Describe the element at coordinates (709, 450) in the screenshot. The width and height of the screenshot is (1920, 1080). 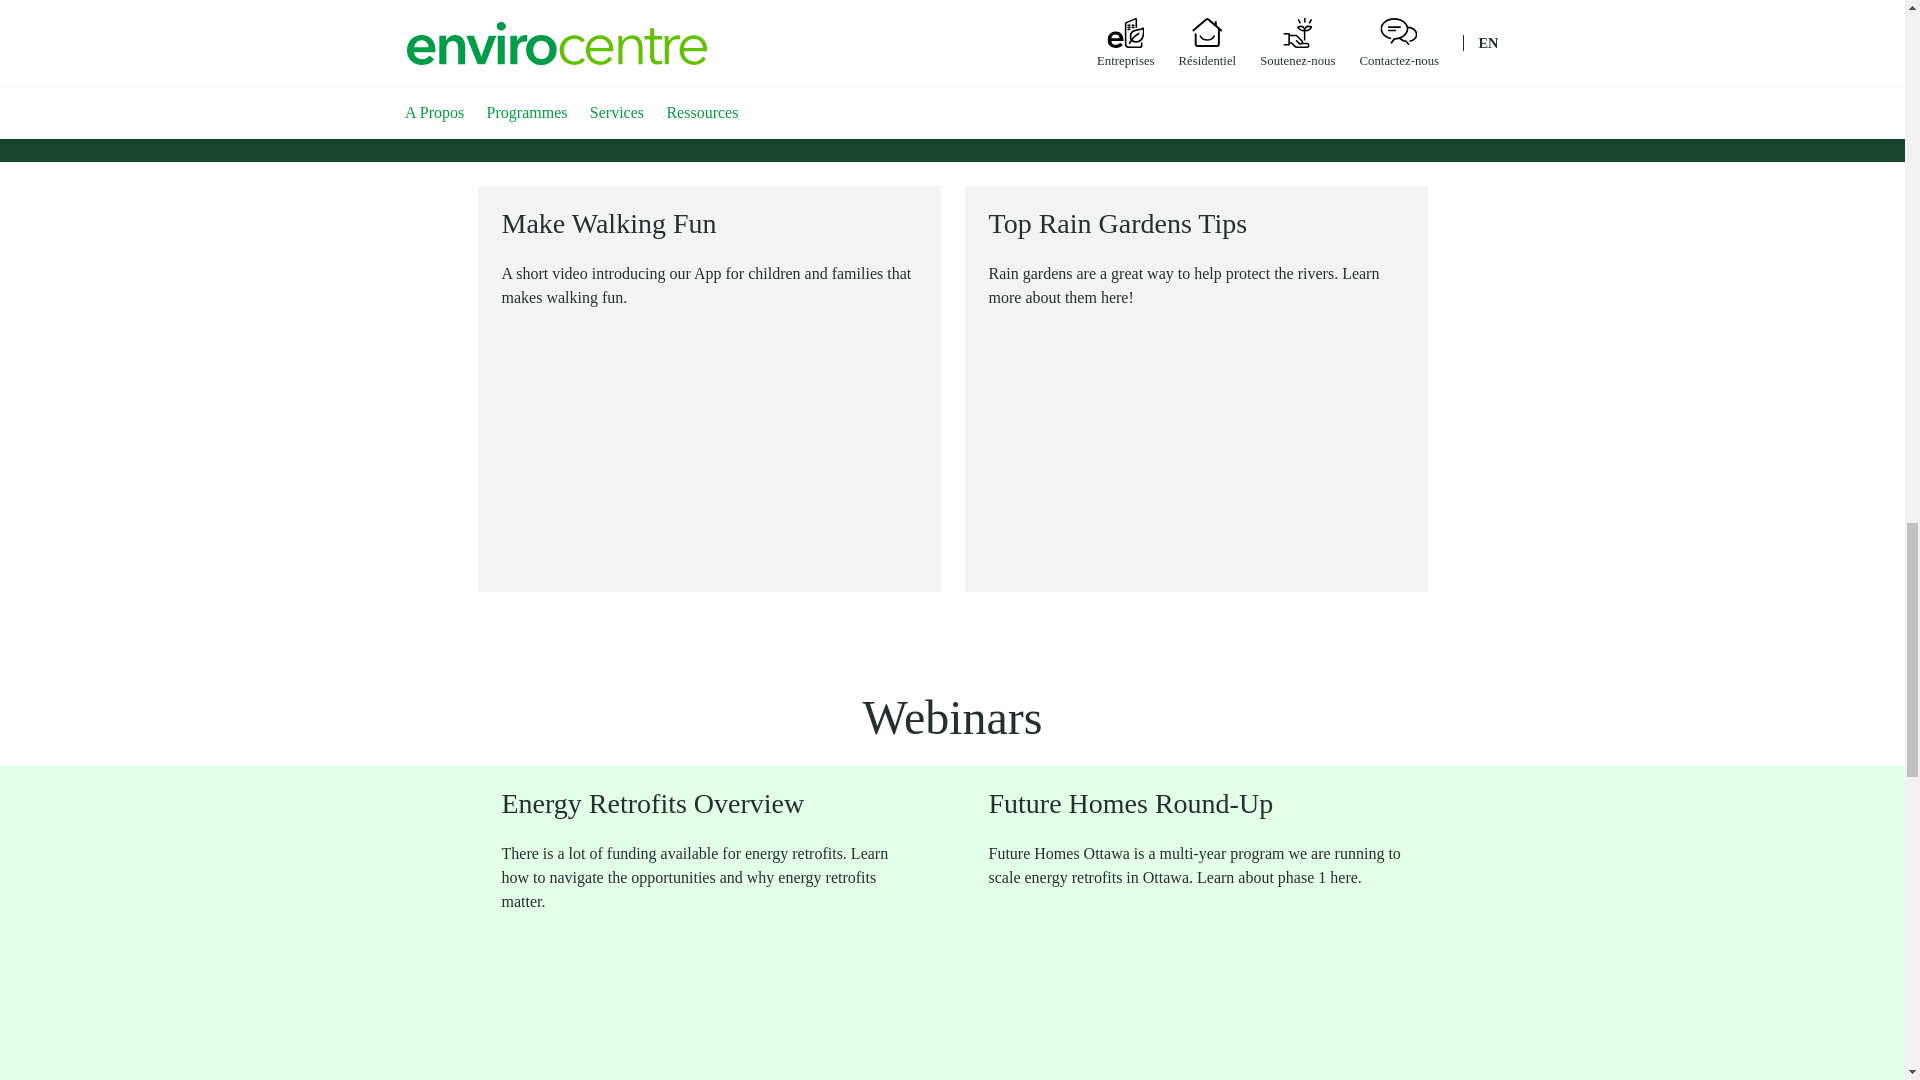
I see `Hop! The App That Makes Walking to School Fun!` at that location.